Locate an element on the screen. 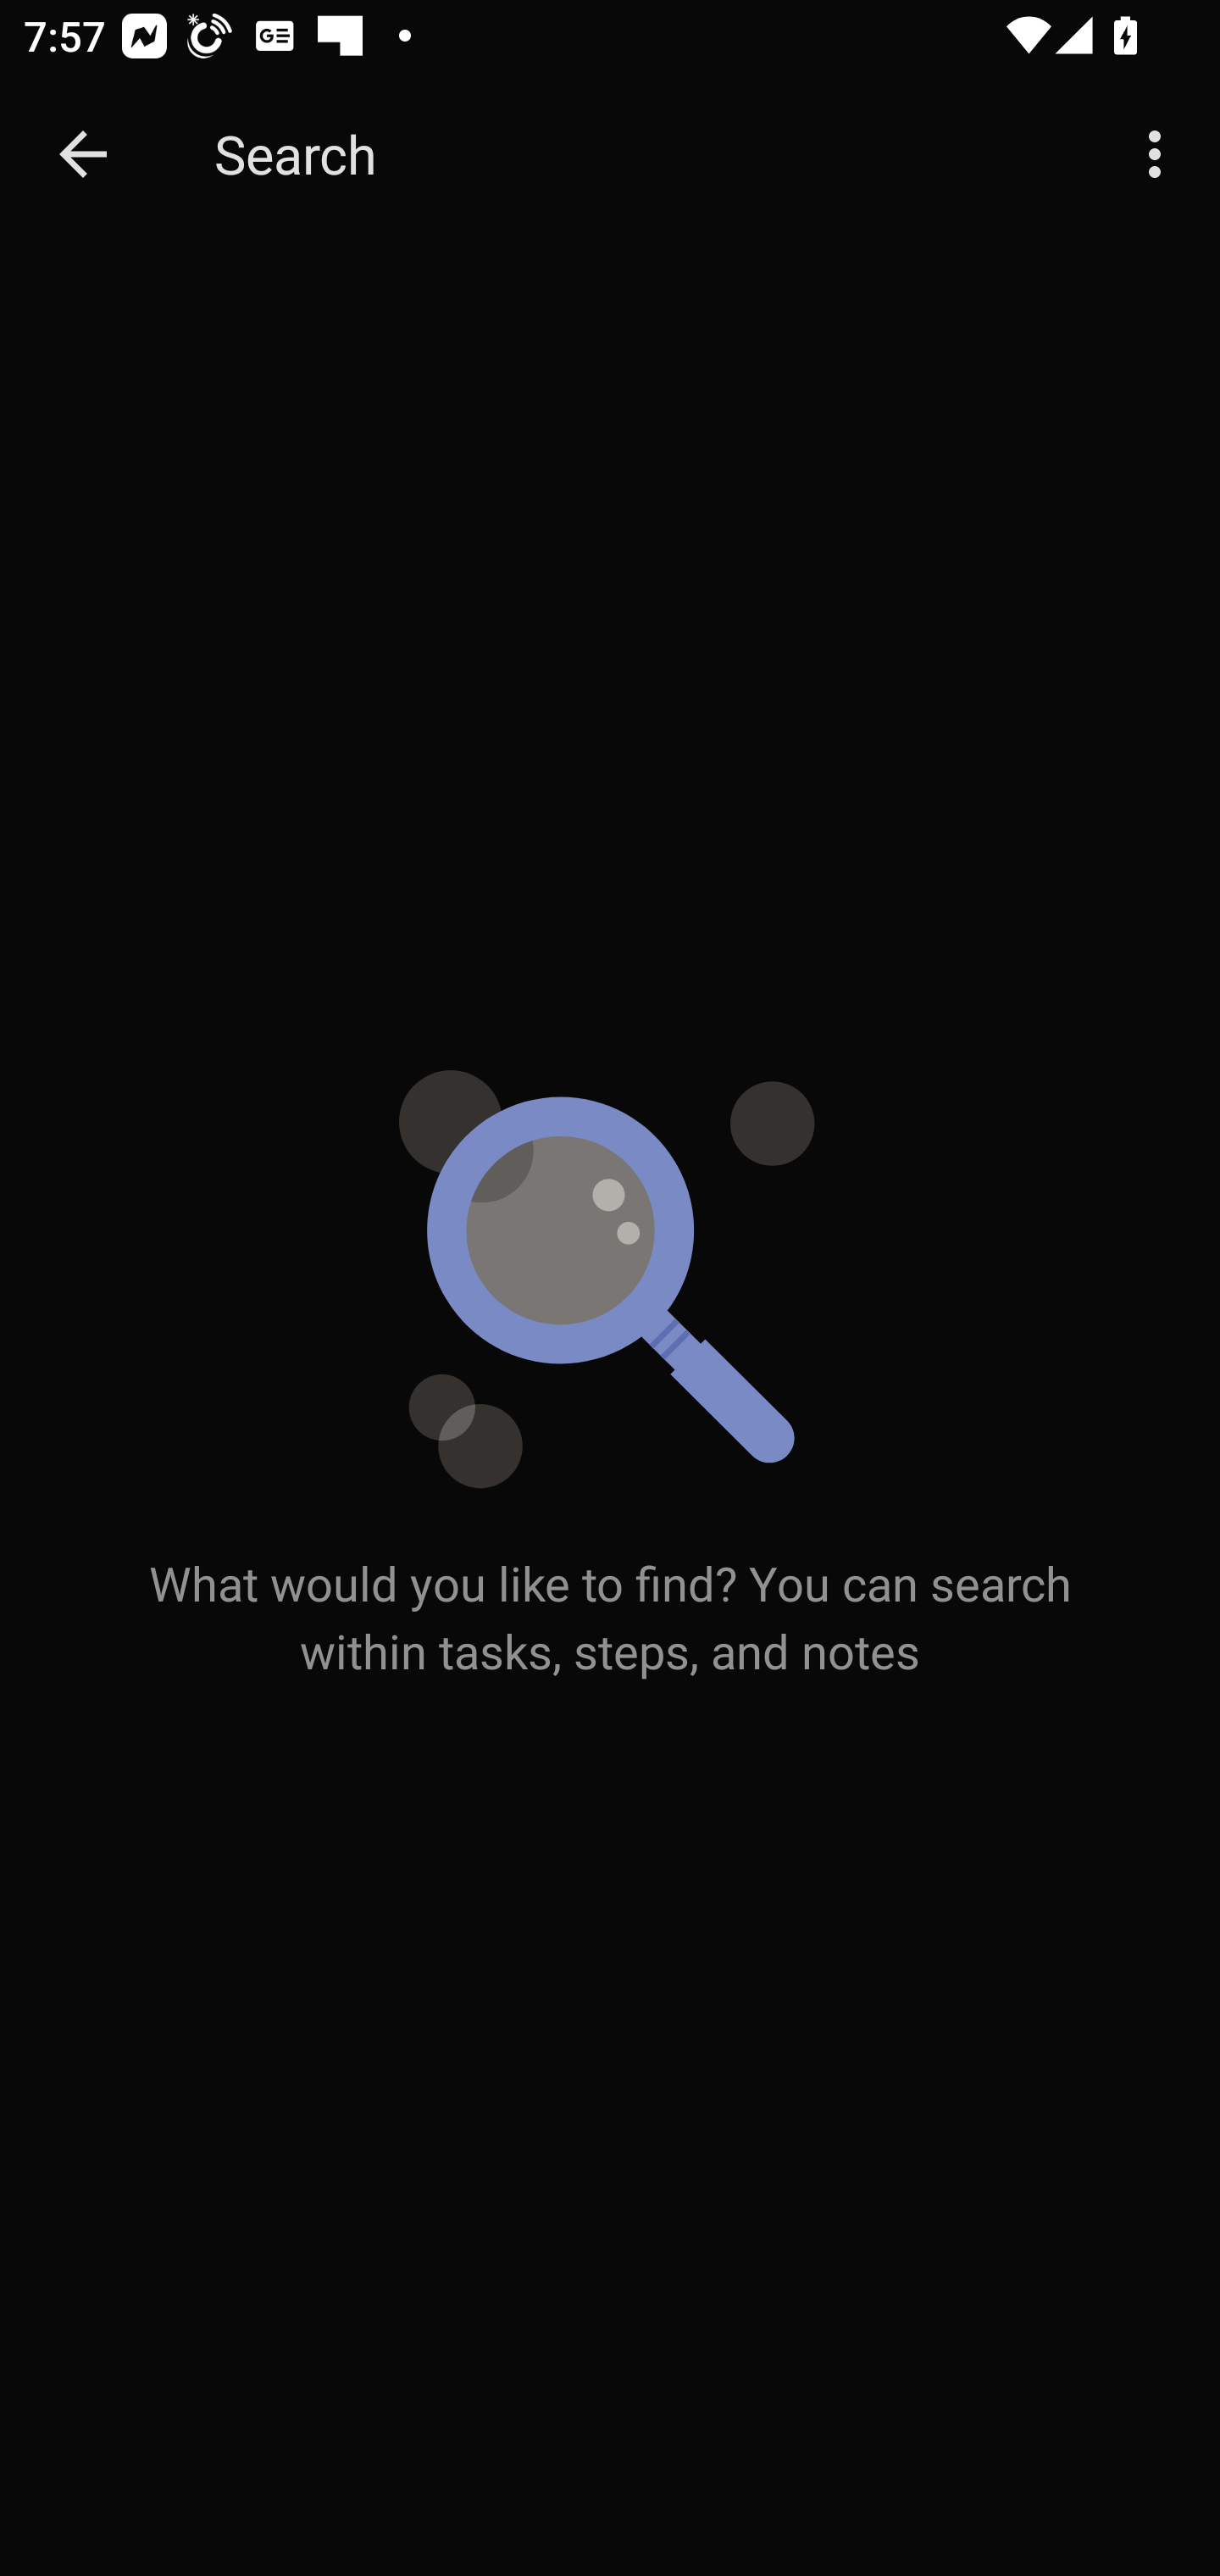 The width and height of the screenshot is (1220, 2576). More options is located at coordinates (1161, 154).